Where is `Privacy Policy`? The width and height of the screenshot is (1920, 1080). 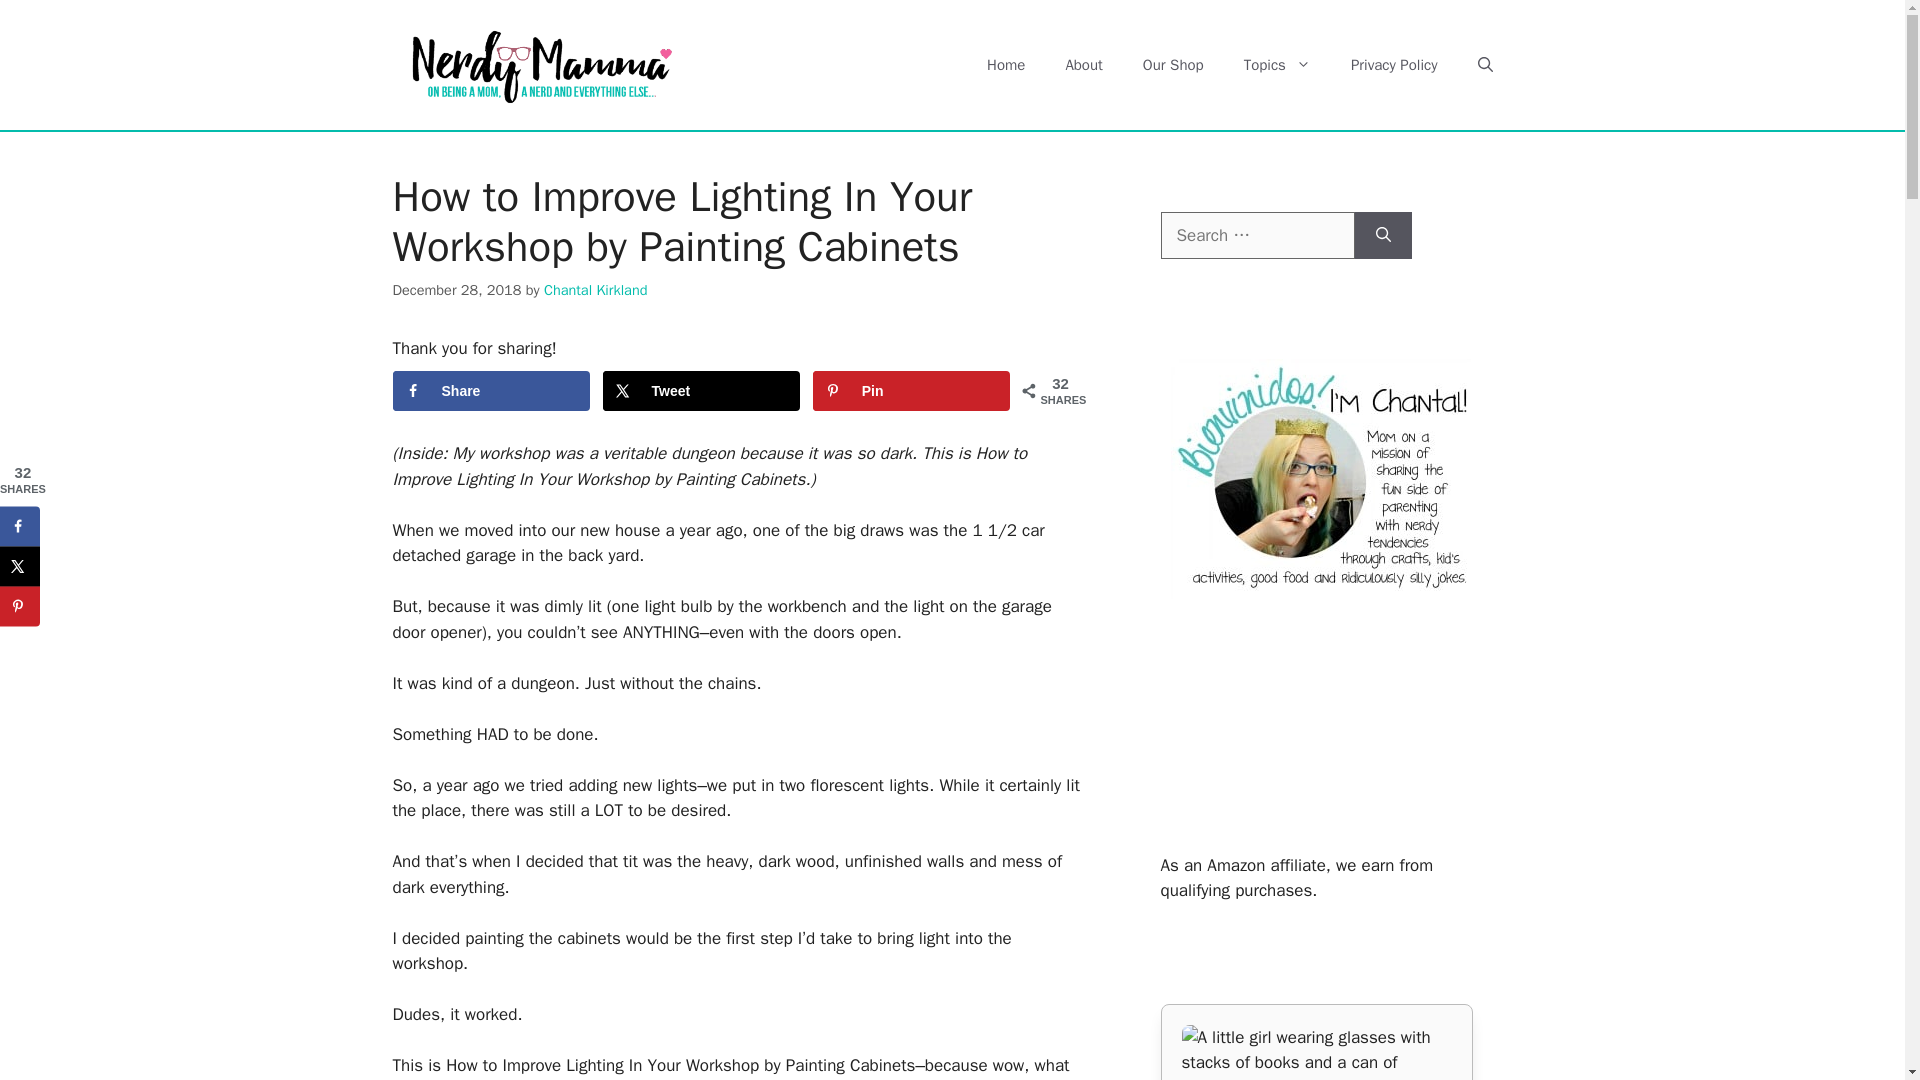 Privacy Policy is located at coordinates (1394, 64).